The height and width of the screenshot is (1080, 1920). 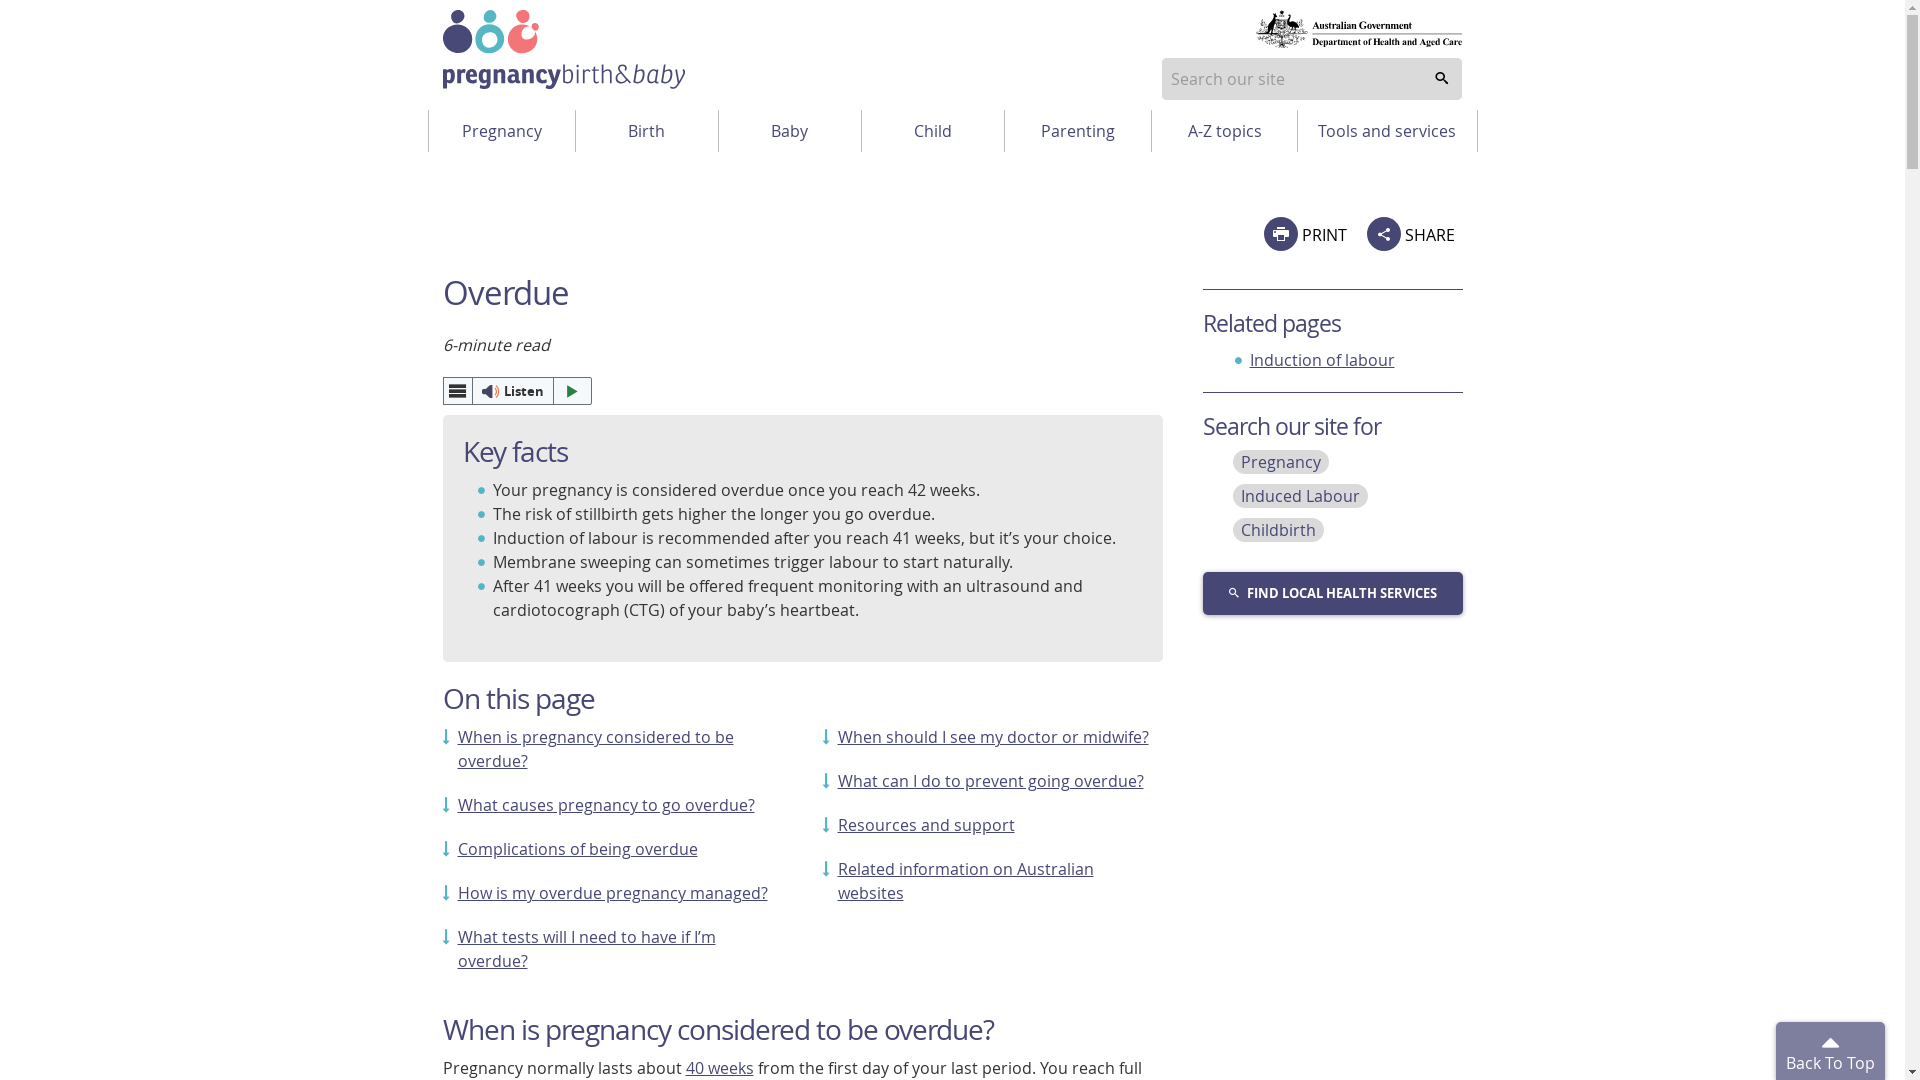 I want to click on When is pregnancy considered to be overdue?, so click(x=596, y=749).